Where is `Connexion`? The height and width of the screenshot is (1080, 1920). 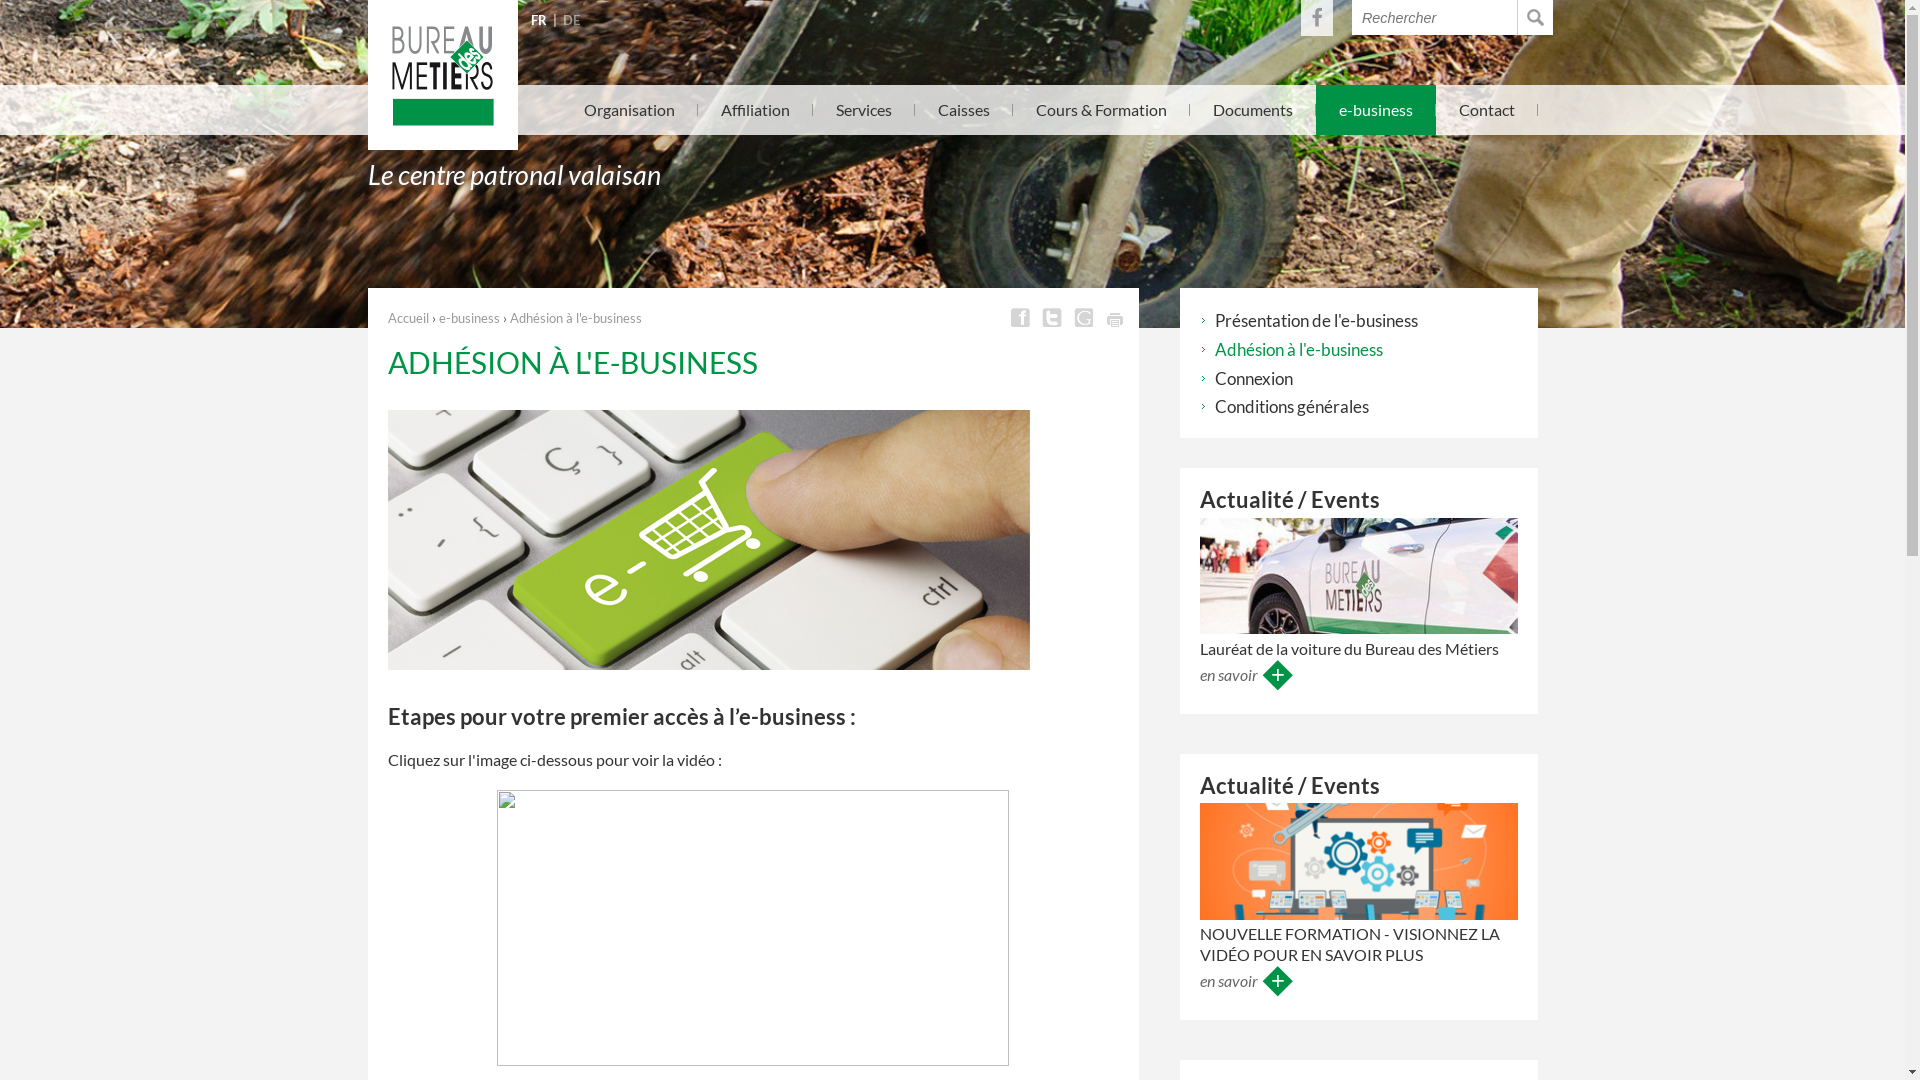 Connexion is located at coordinates (1246, 378).